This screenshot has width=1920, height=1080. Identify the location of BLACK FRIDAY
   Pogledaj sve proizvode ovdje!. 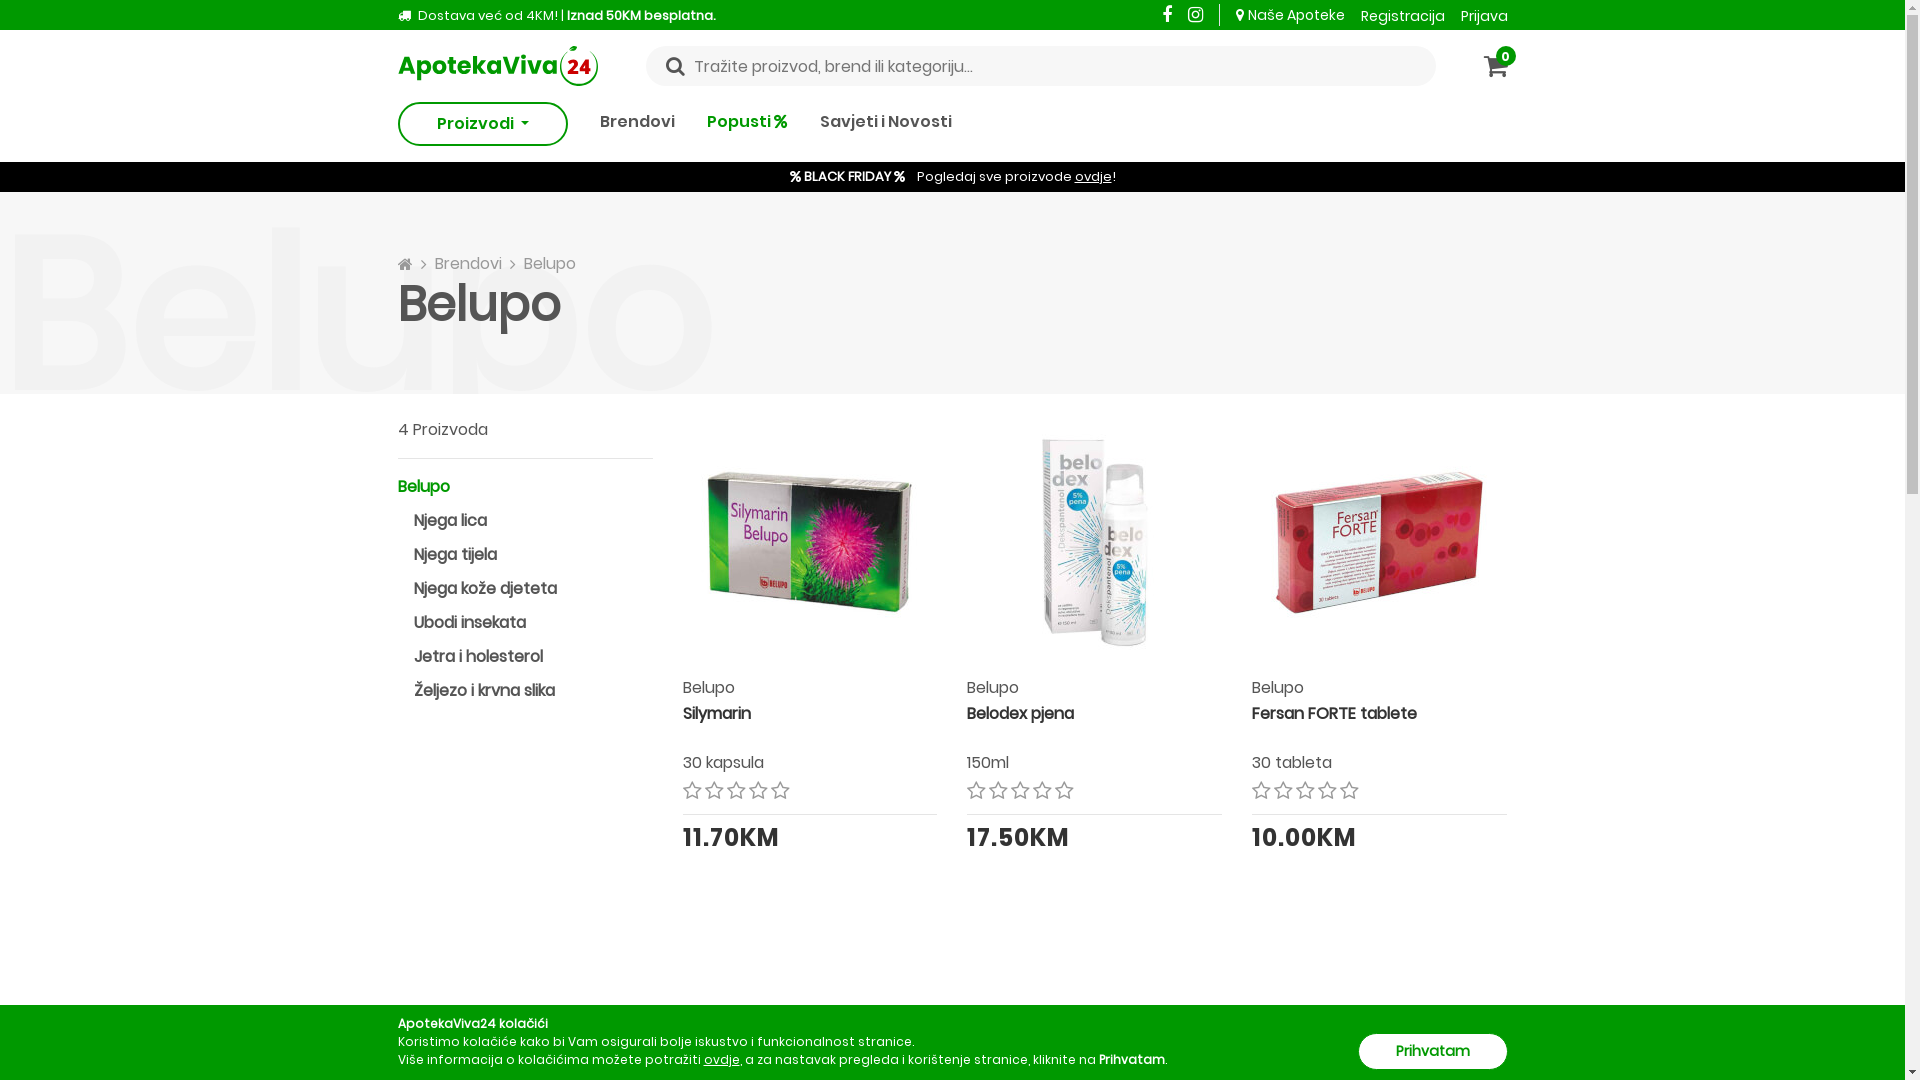
(953, 176).